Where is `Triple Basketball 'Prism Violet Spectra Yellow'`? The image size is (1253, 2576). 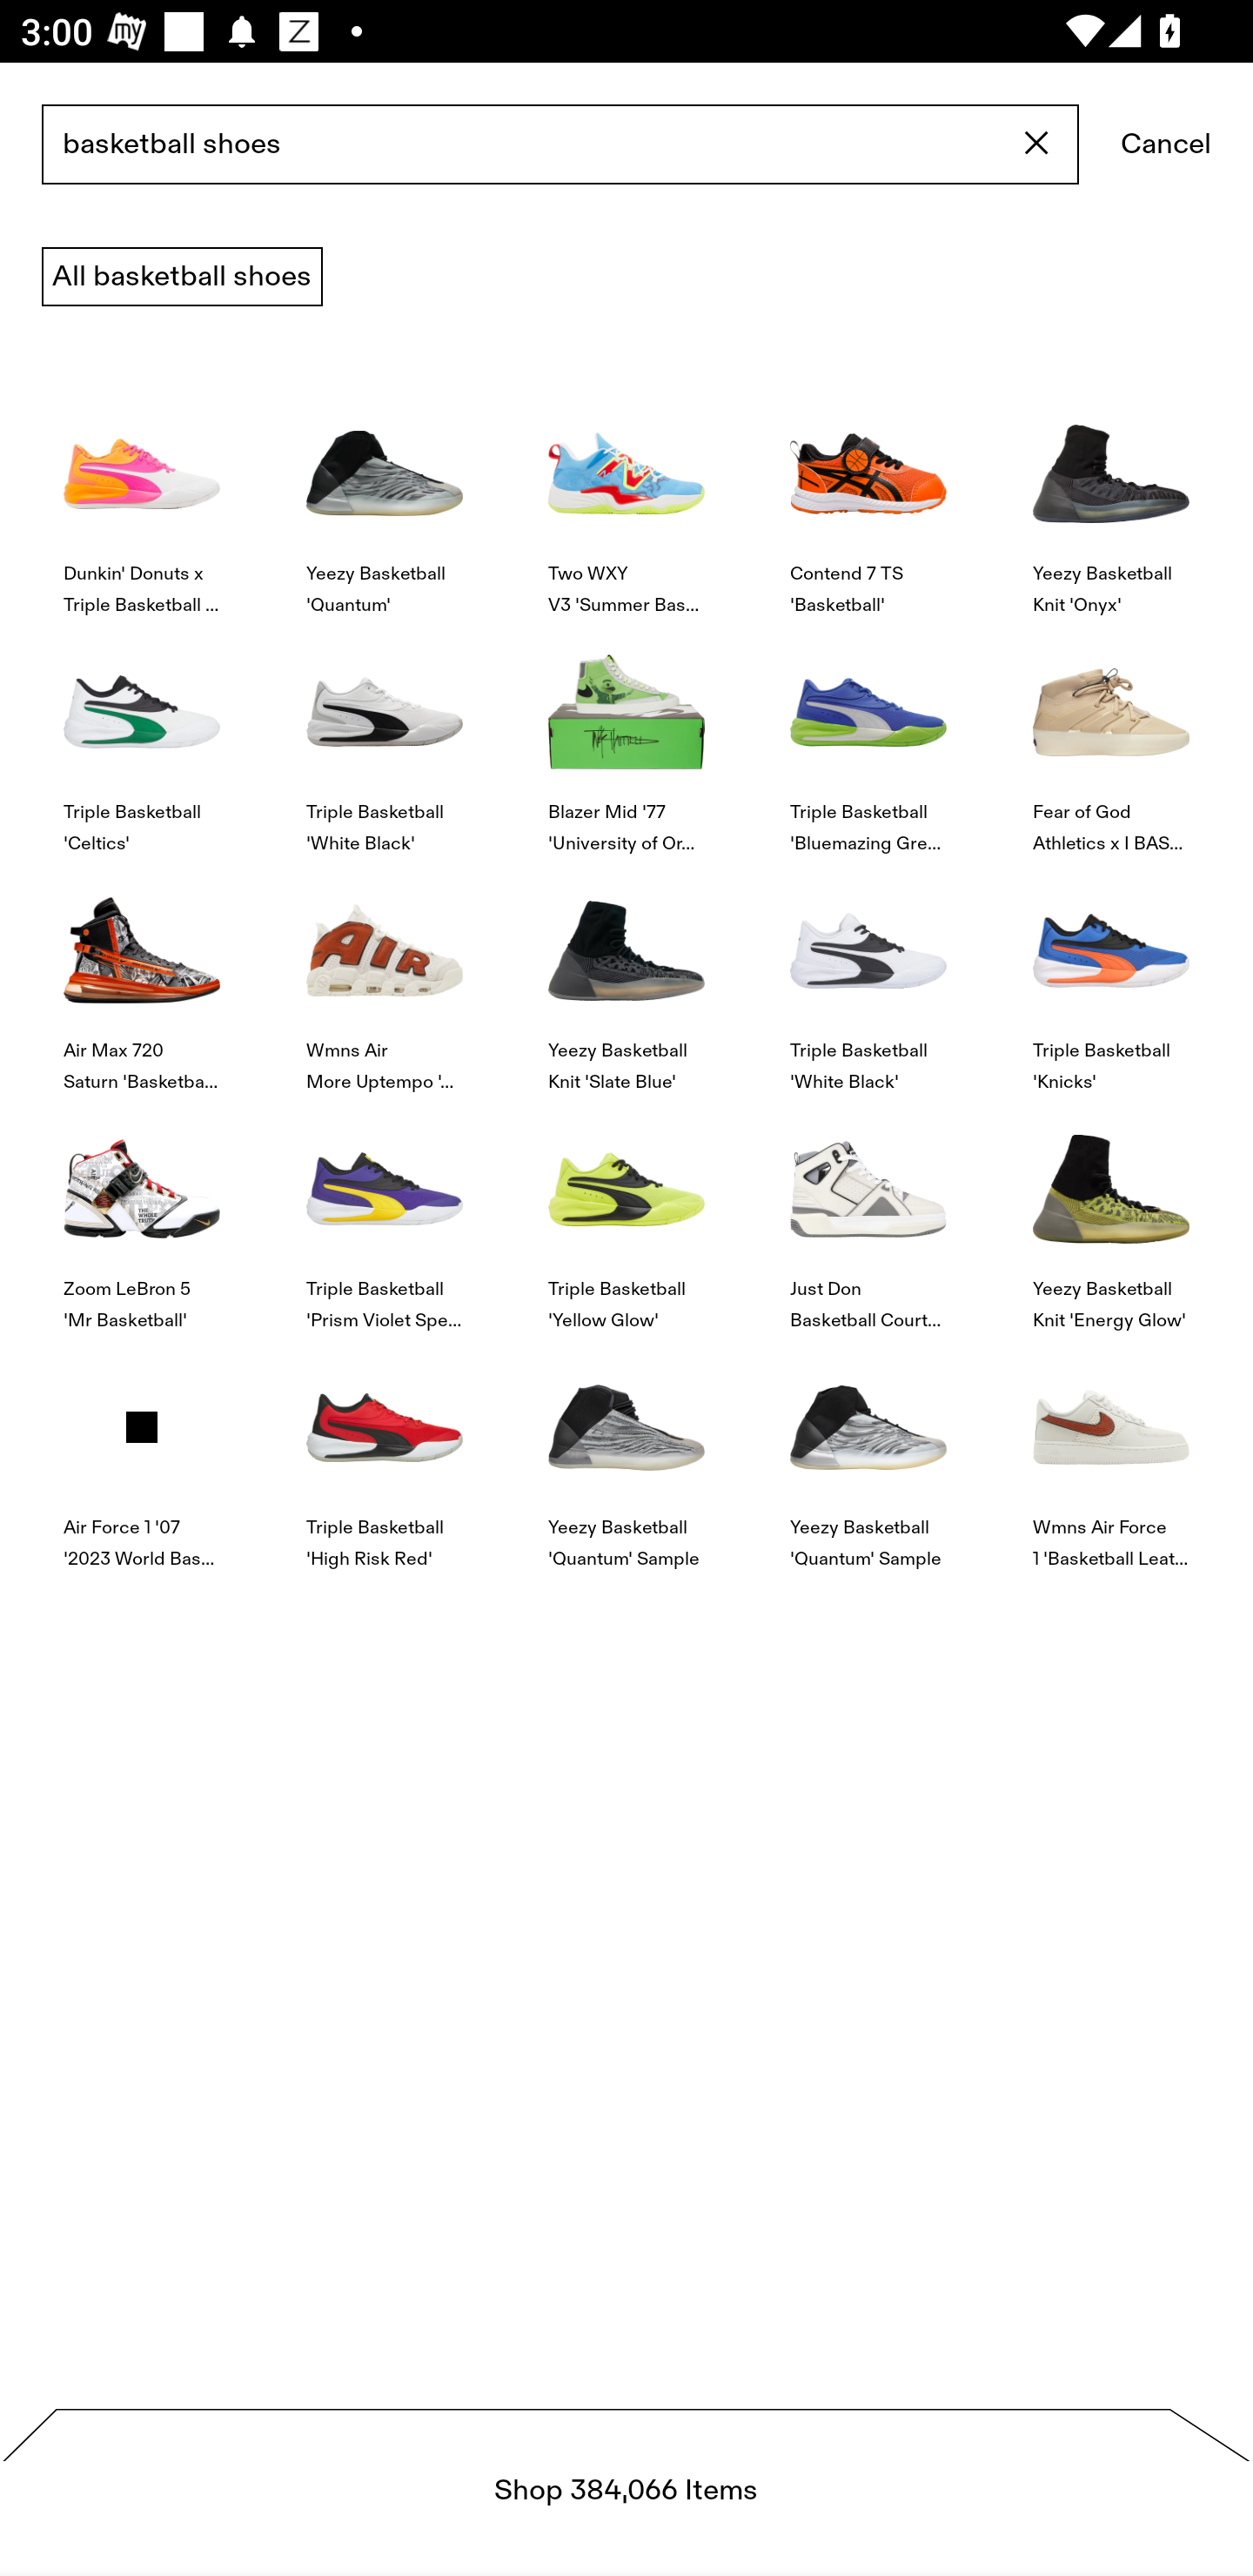
Triple Basketball 'Prism Violet Spectra Yellow' is located at coordinates (384, 1215).